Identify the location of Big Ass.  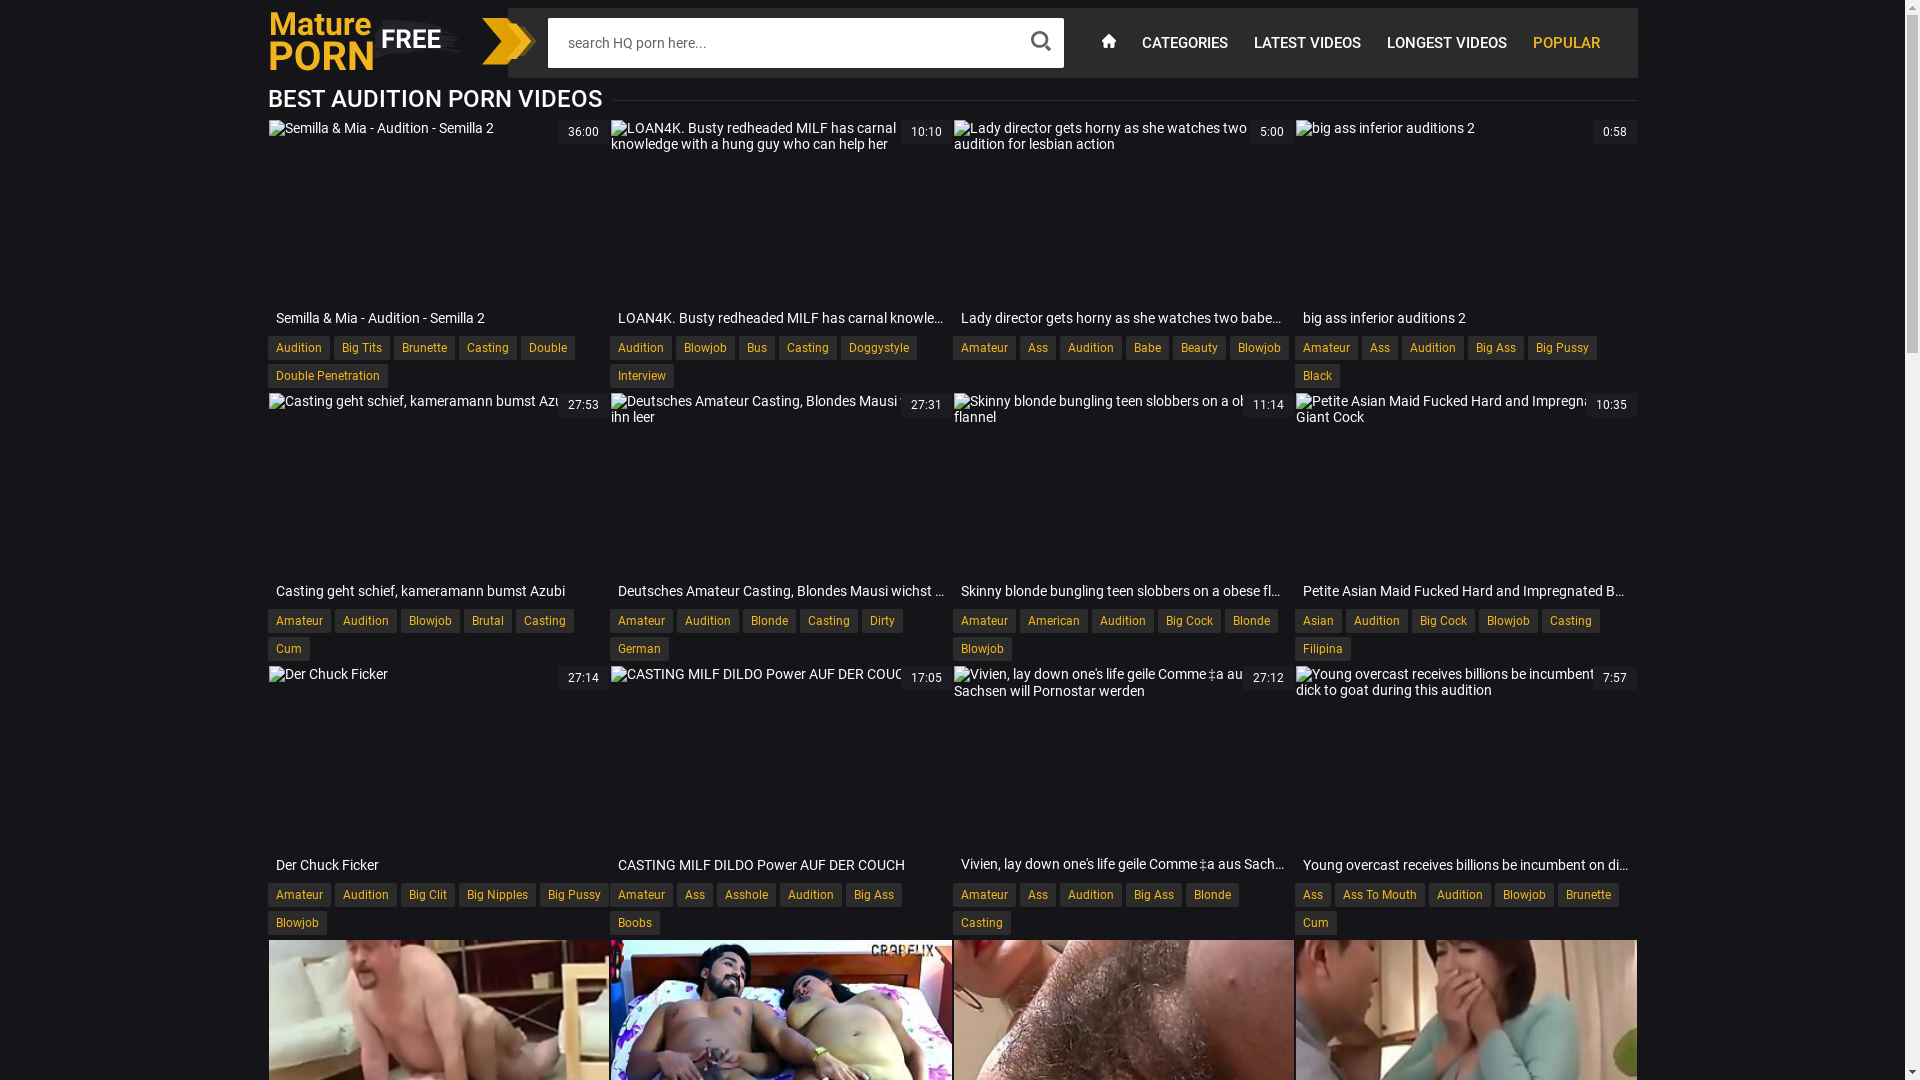
(1154, 894).